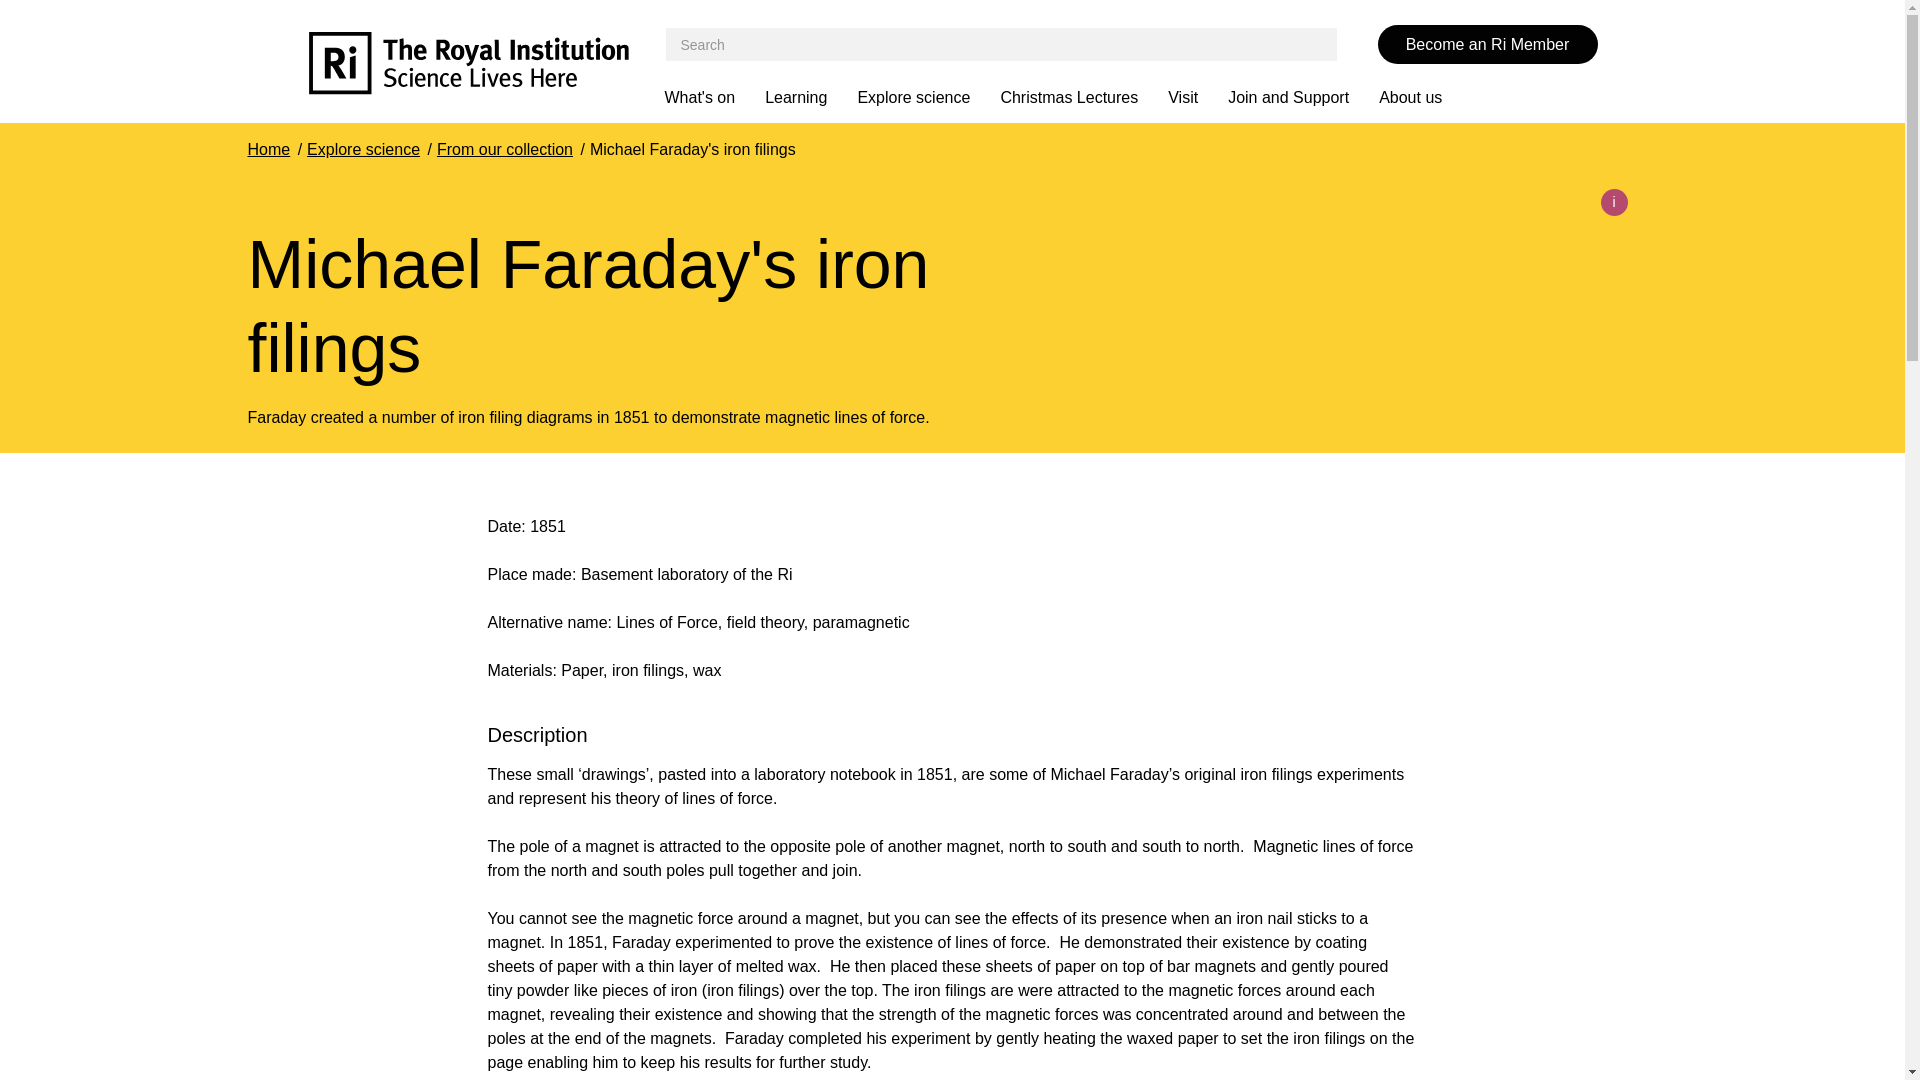 The height and width of the screenshot is (1080, 1920). Describe the element at coordinates (1198, 98) in the screenshot. I see `Visit` at that location.